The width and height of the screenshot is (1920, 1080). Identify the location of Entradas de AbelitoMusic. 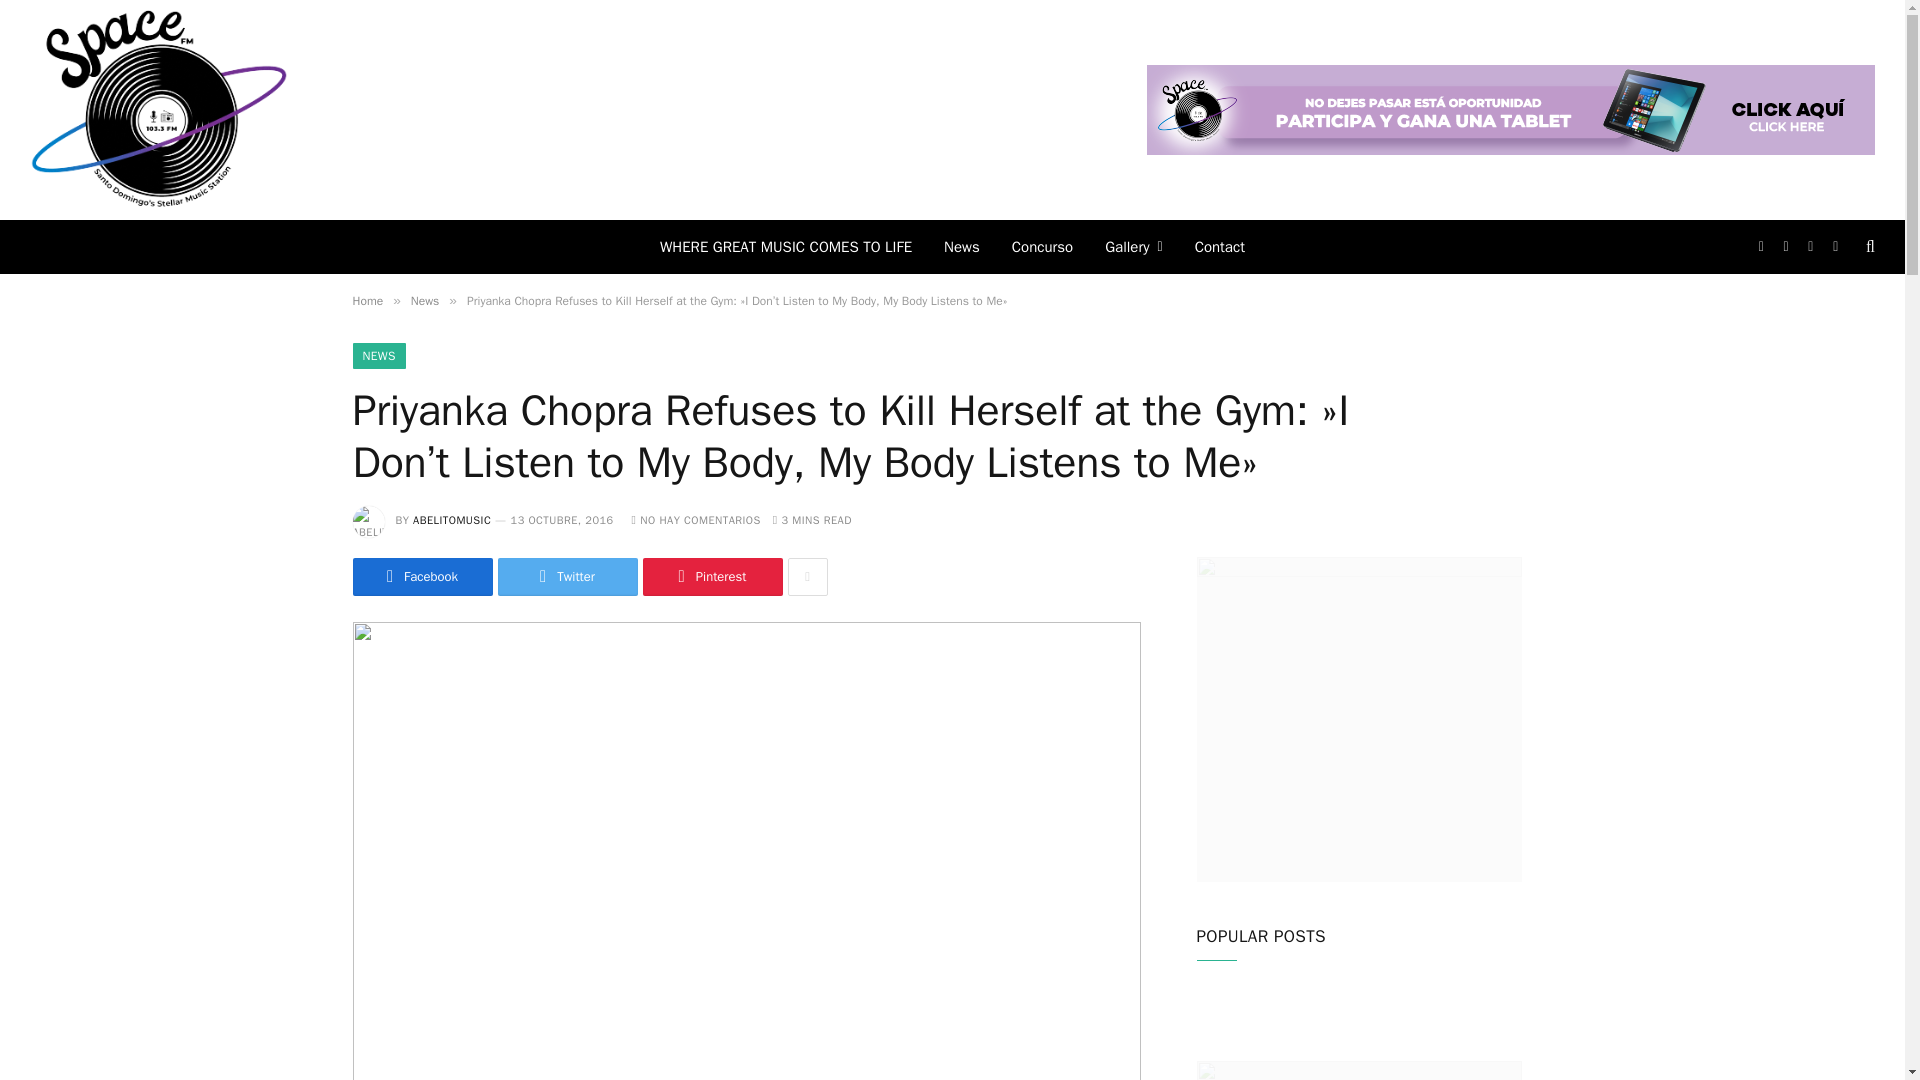
(452, 520).